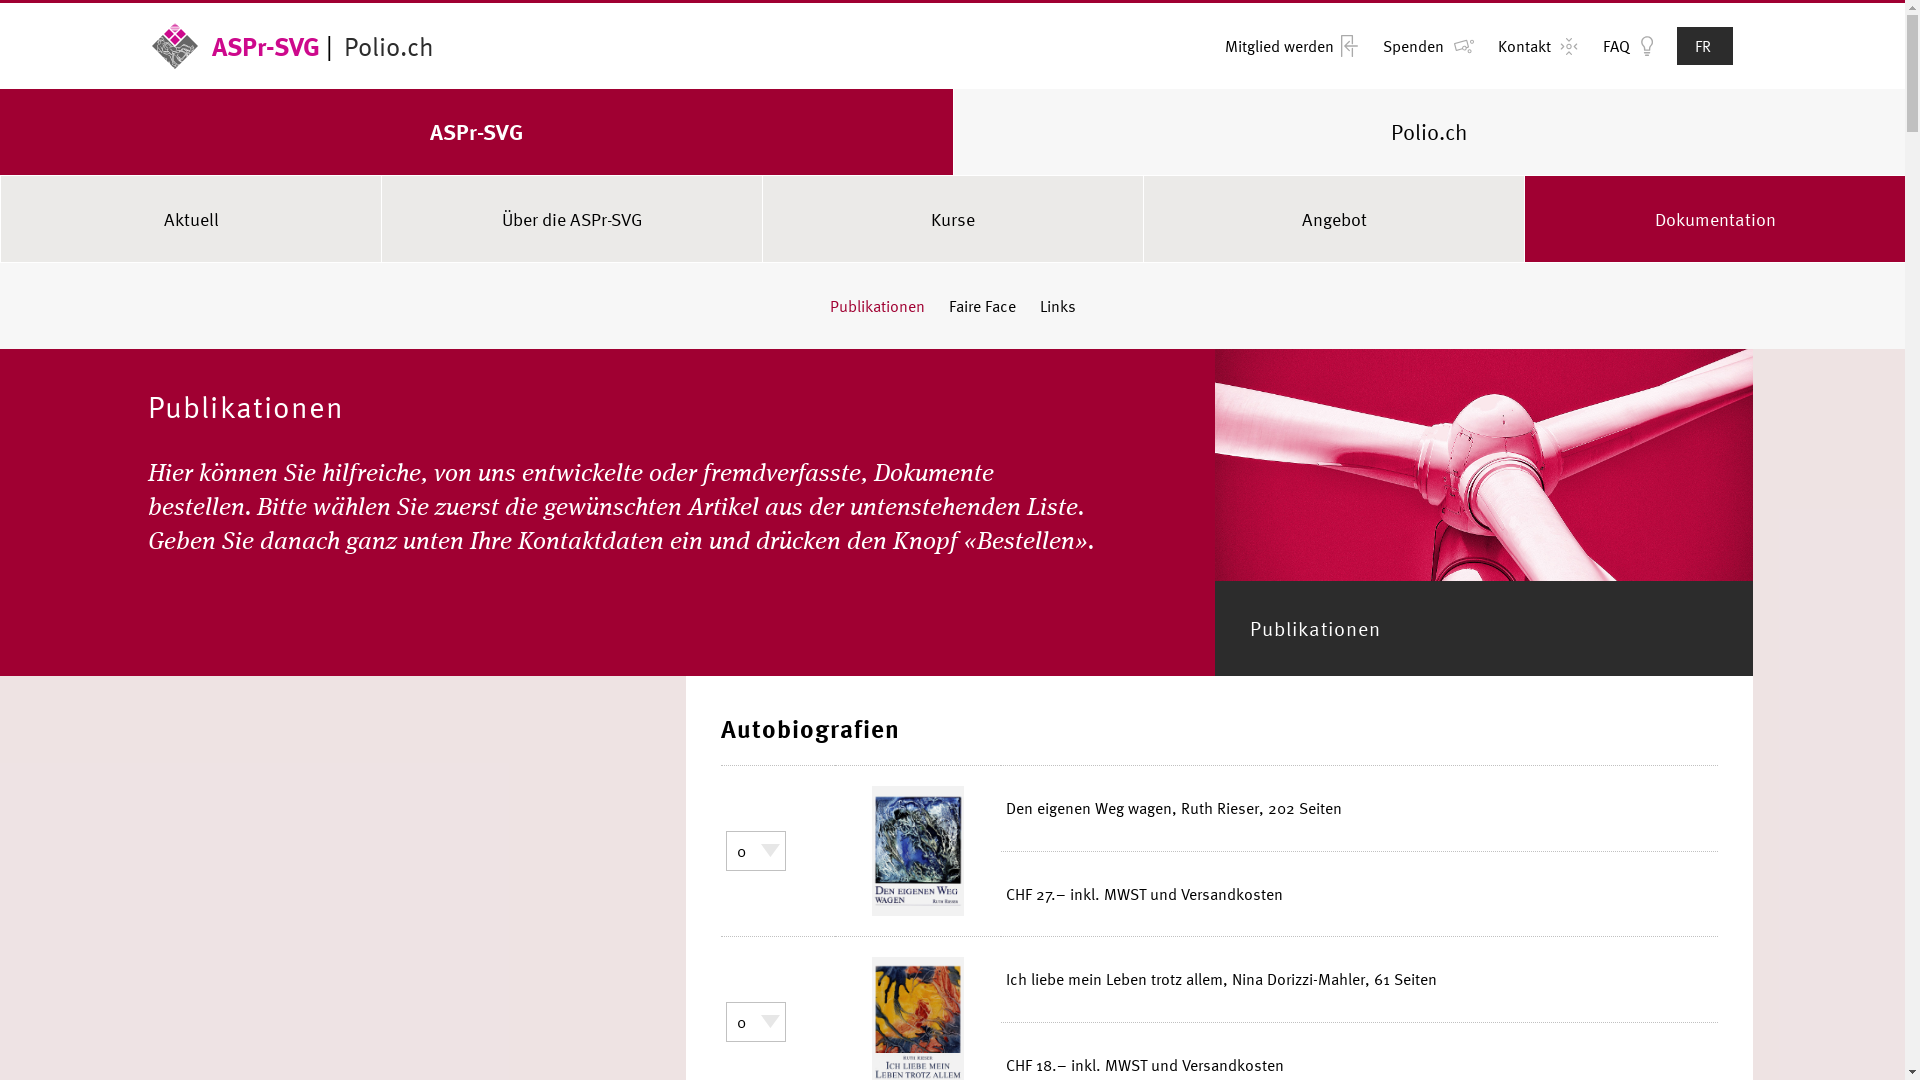 The width and height of the screenshot is (1920, 1080). I want to click on Spenden, so click(1414, 46).